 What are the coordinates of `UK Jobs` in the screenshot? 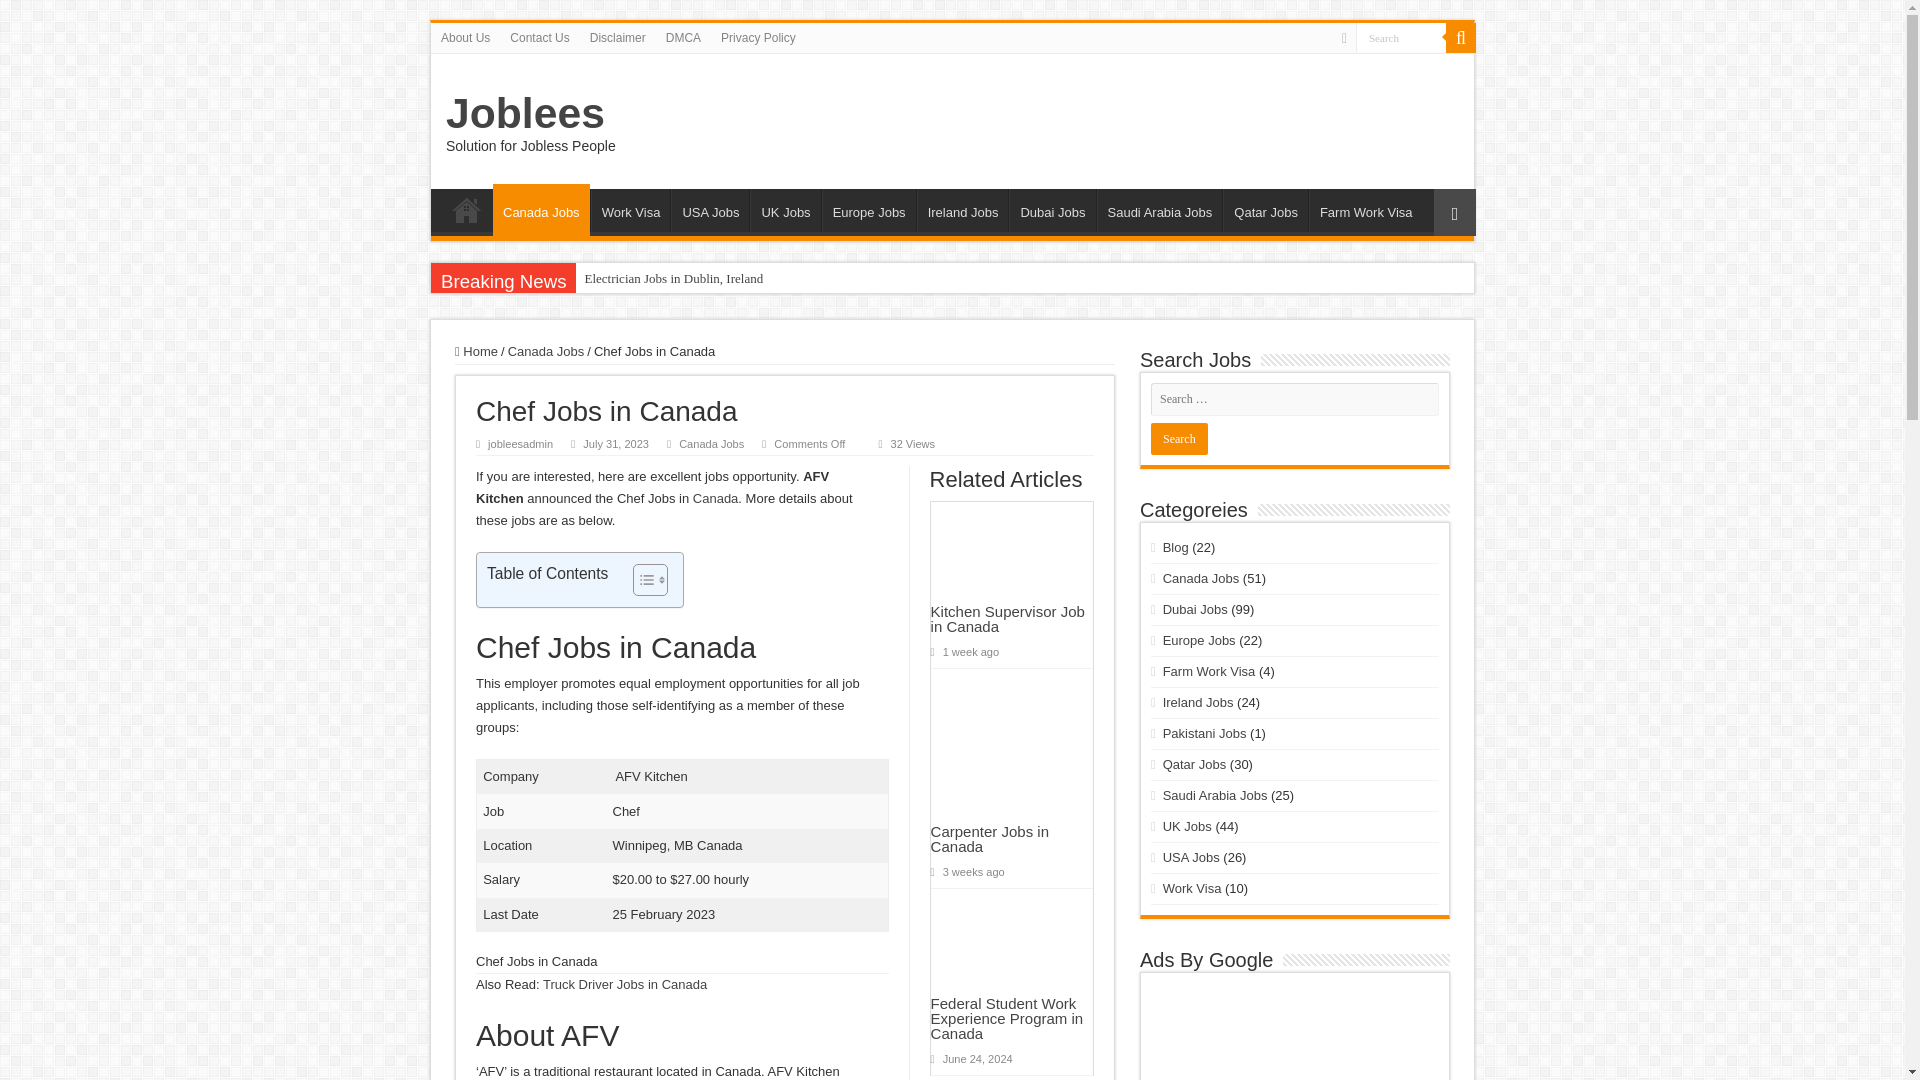 It's located at (784, 210).